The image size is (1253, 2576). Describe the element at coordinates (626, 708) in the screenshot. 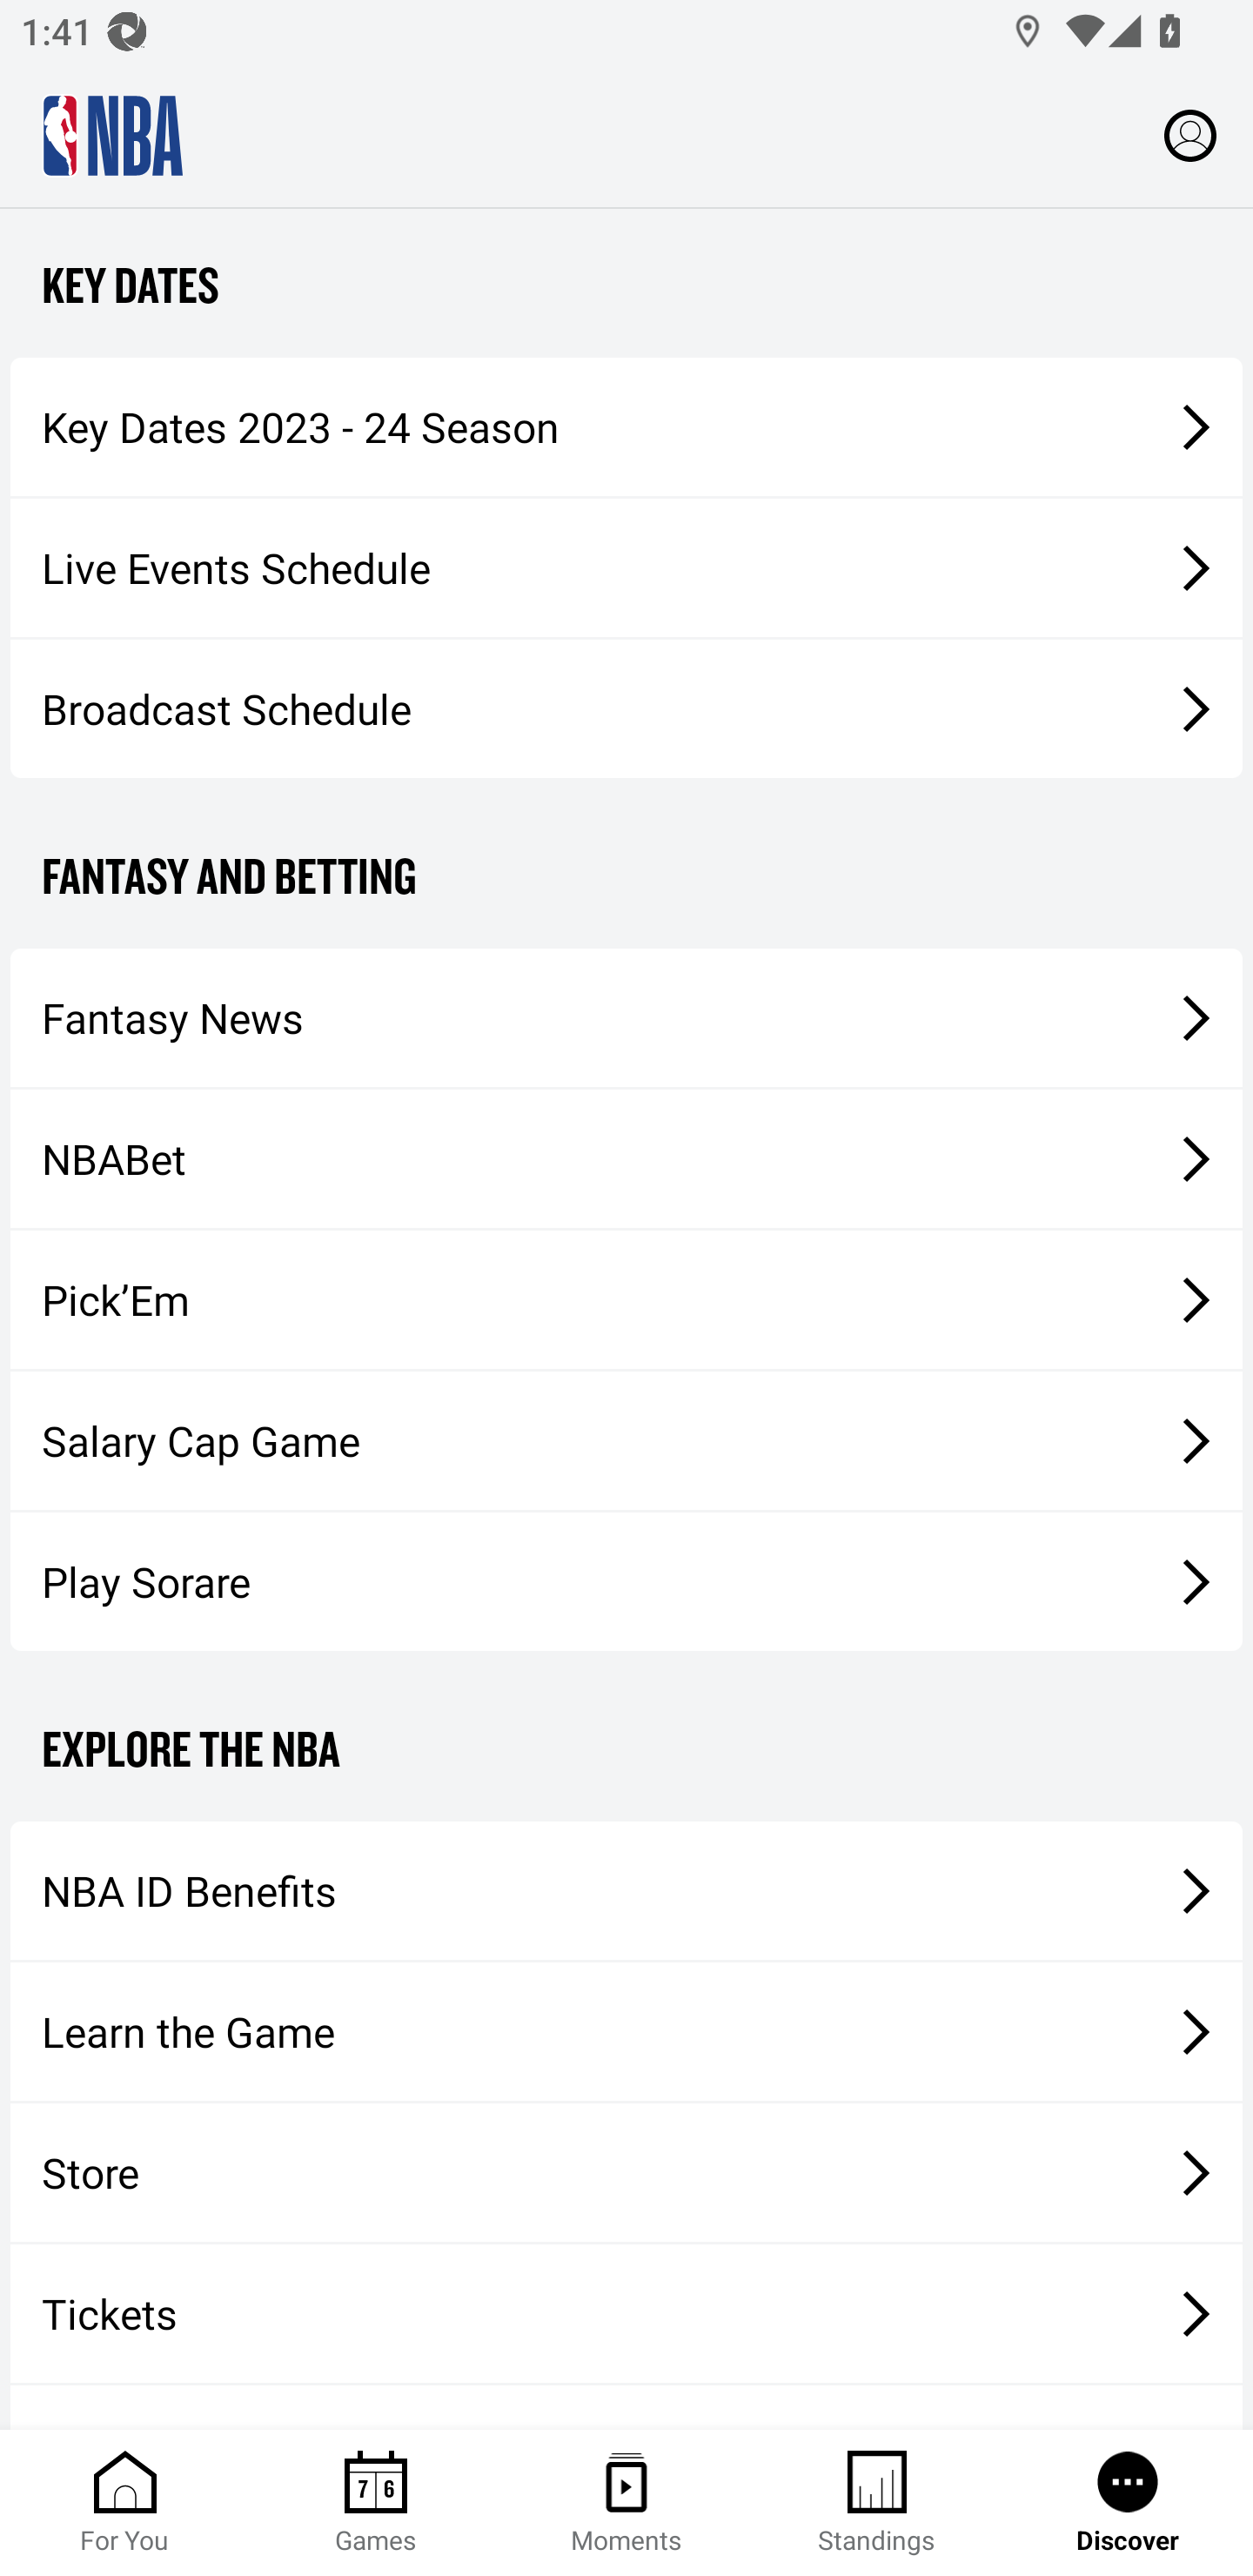

I see `Broadcast Schedule` at that location.